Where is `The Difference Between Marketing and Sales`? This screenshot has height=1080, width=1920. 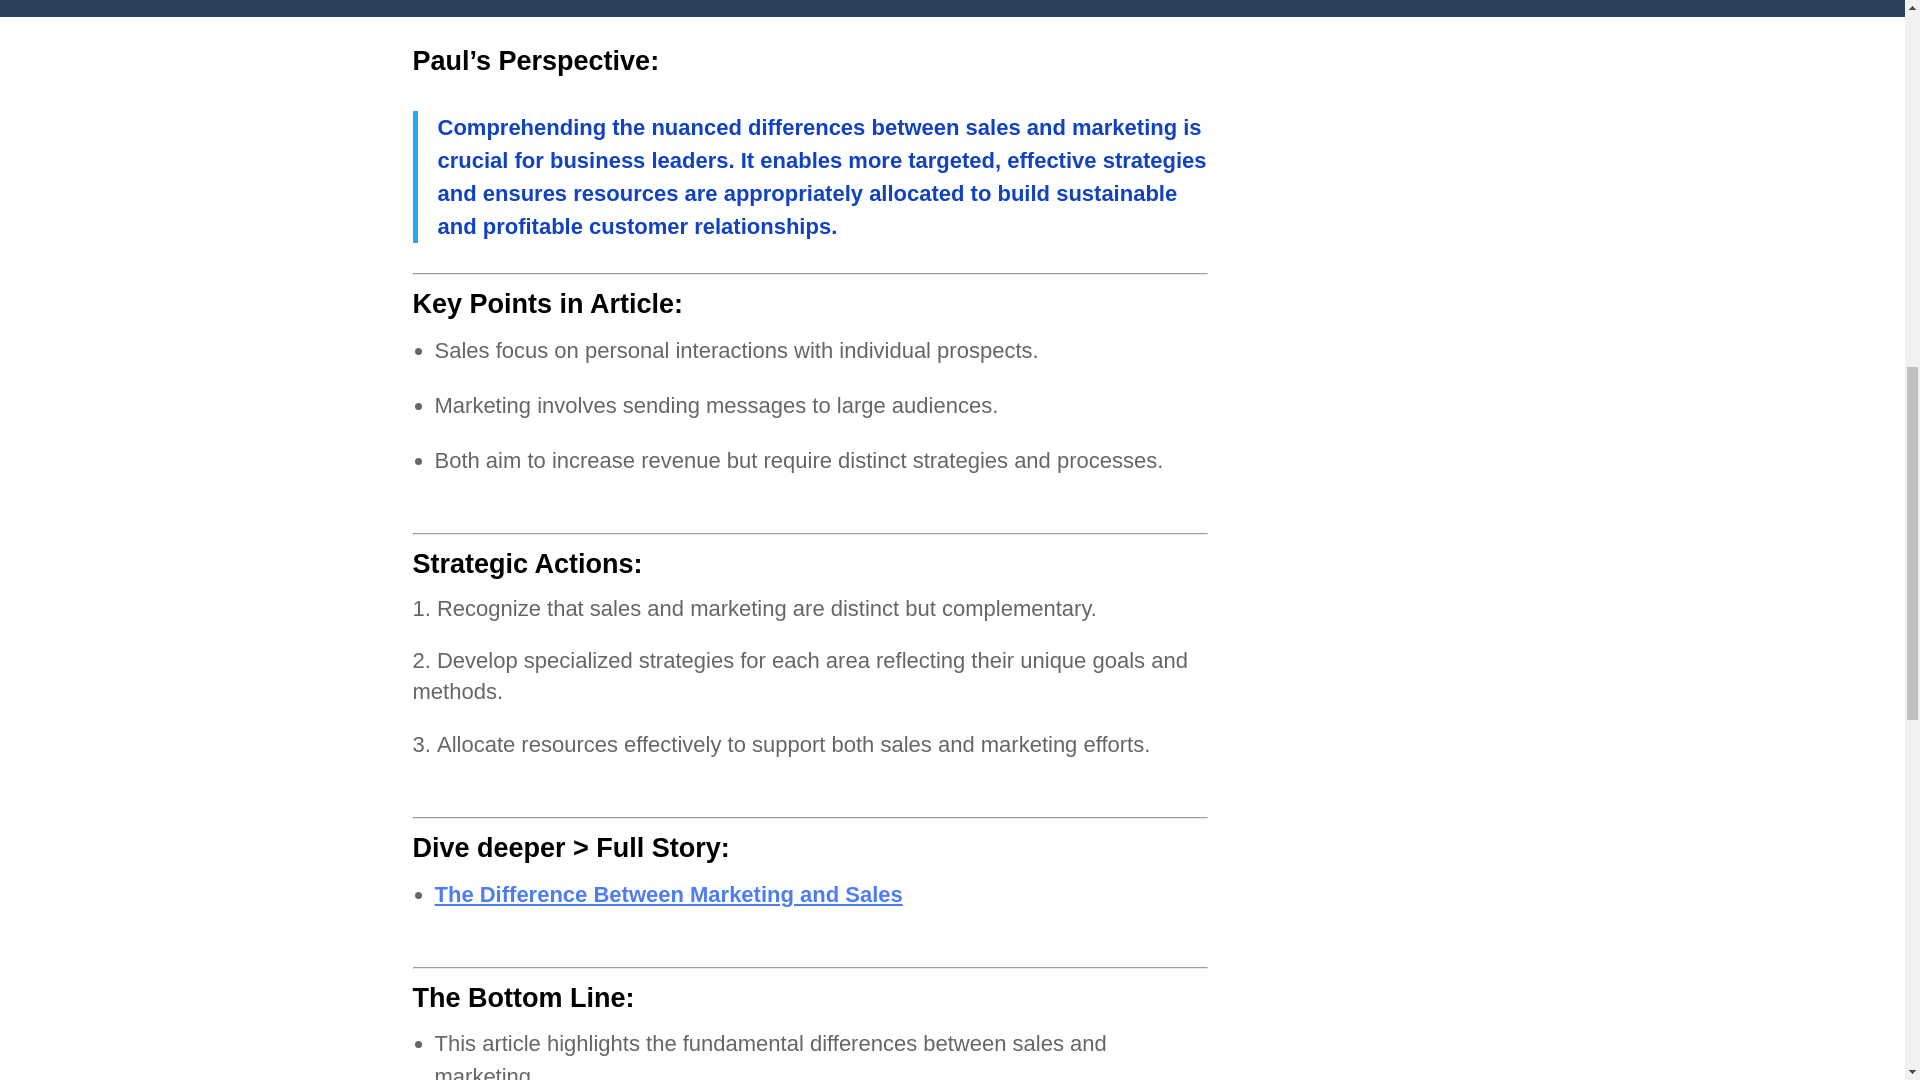
The Difference Between Marketing and Sales is located at coordinates (668, 894).